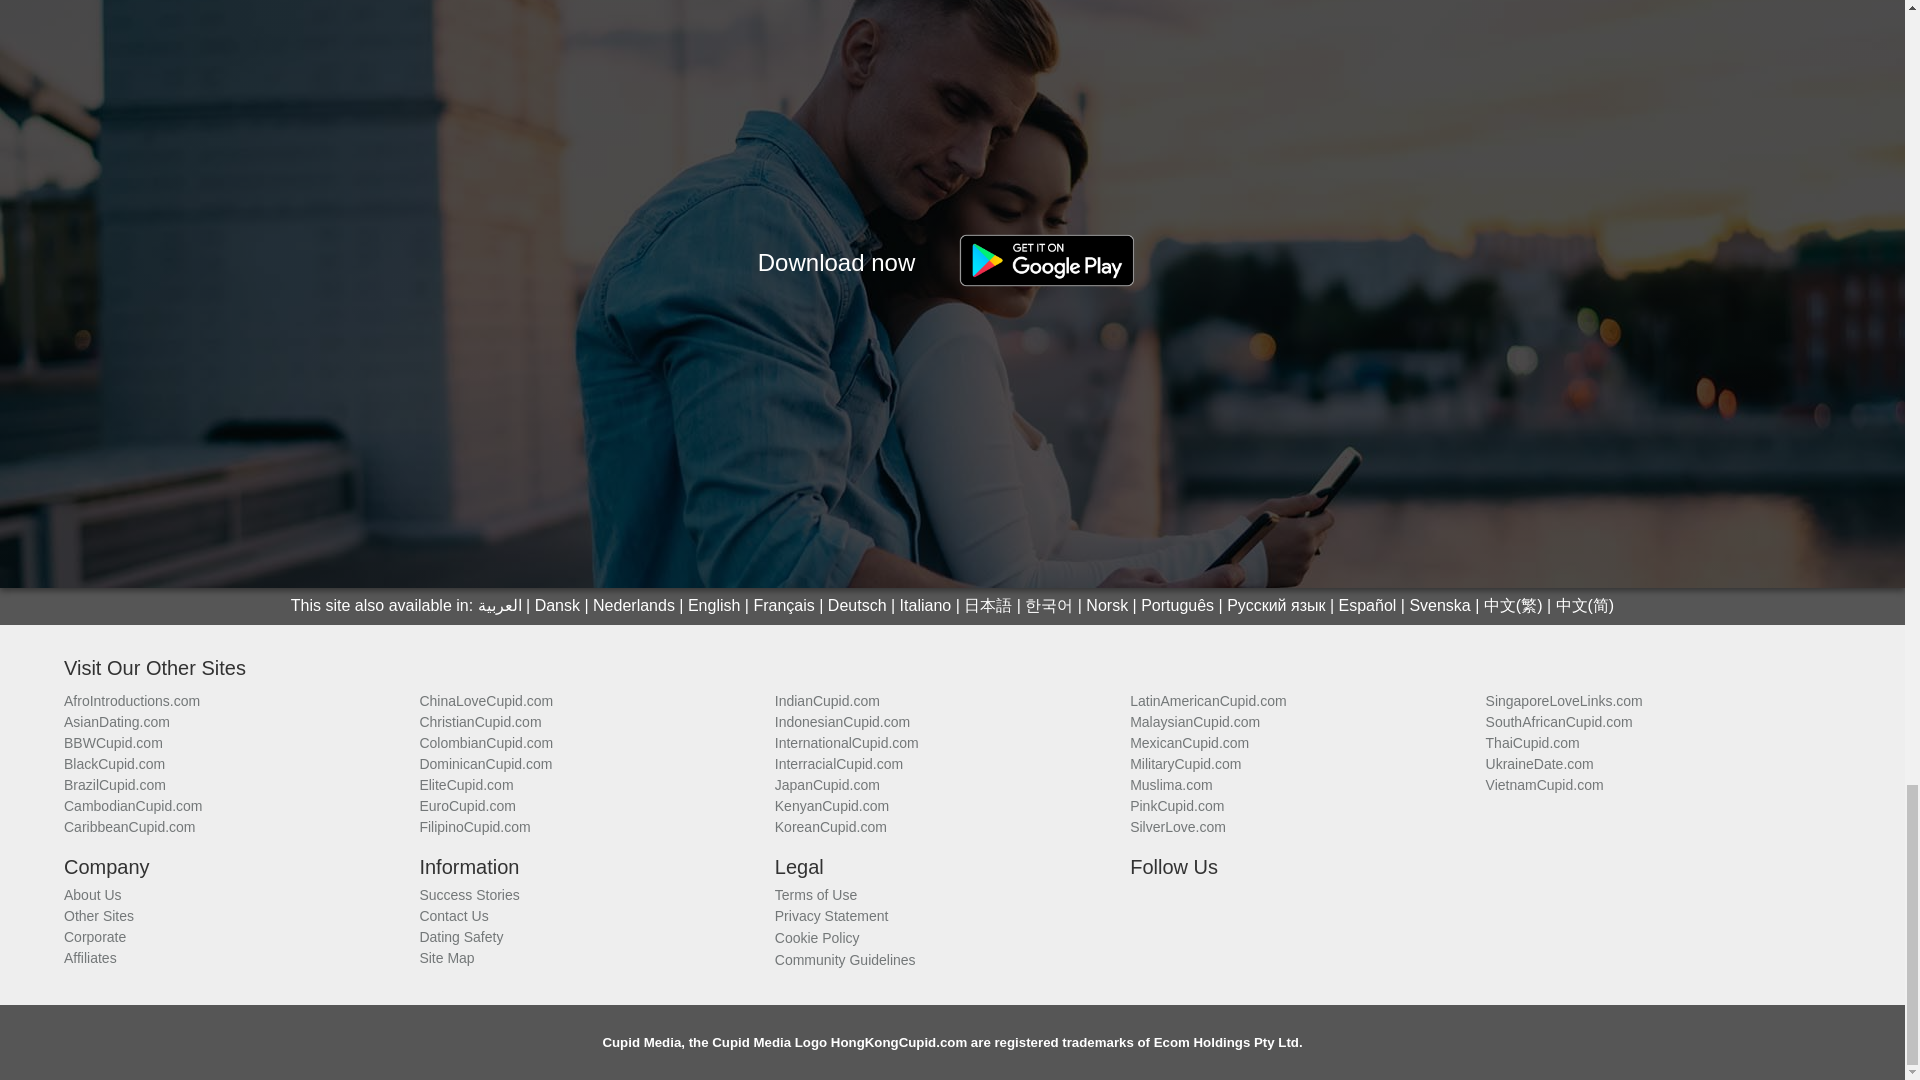  I want to click on Norsk, so click(1107, 606).